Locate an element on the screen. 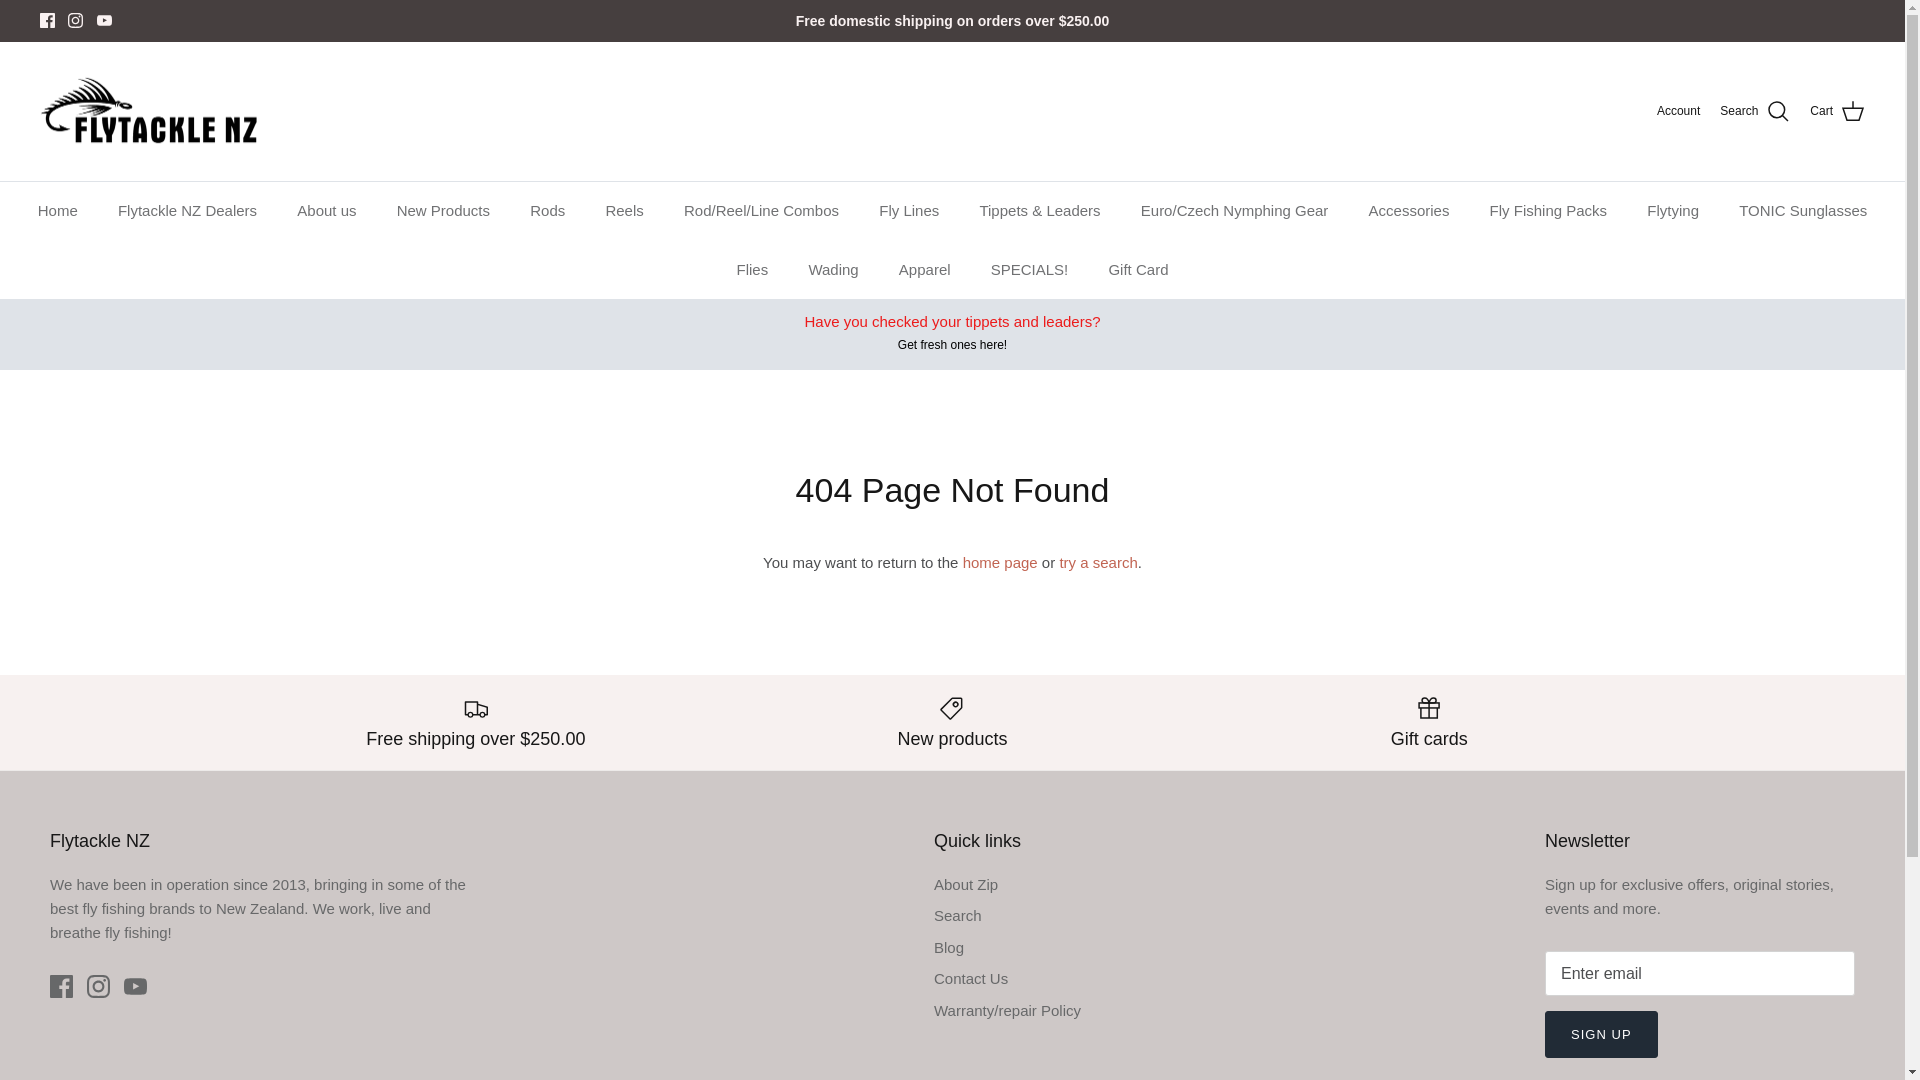 This screenshot has height=1080, width=1920. Flytackle NZ Dealers is located at coordinates (186, 211).